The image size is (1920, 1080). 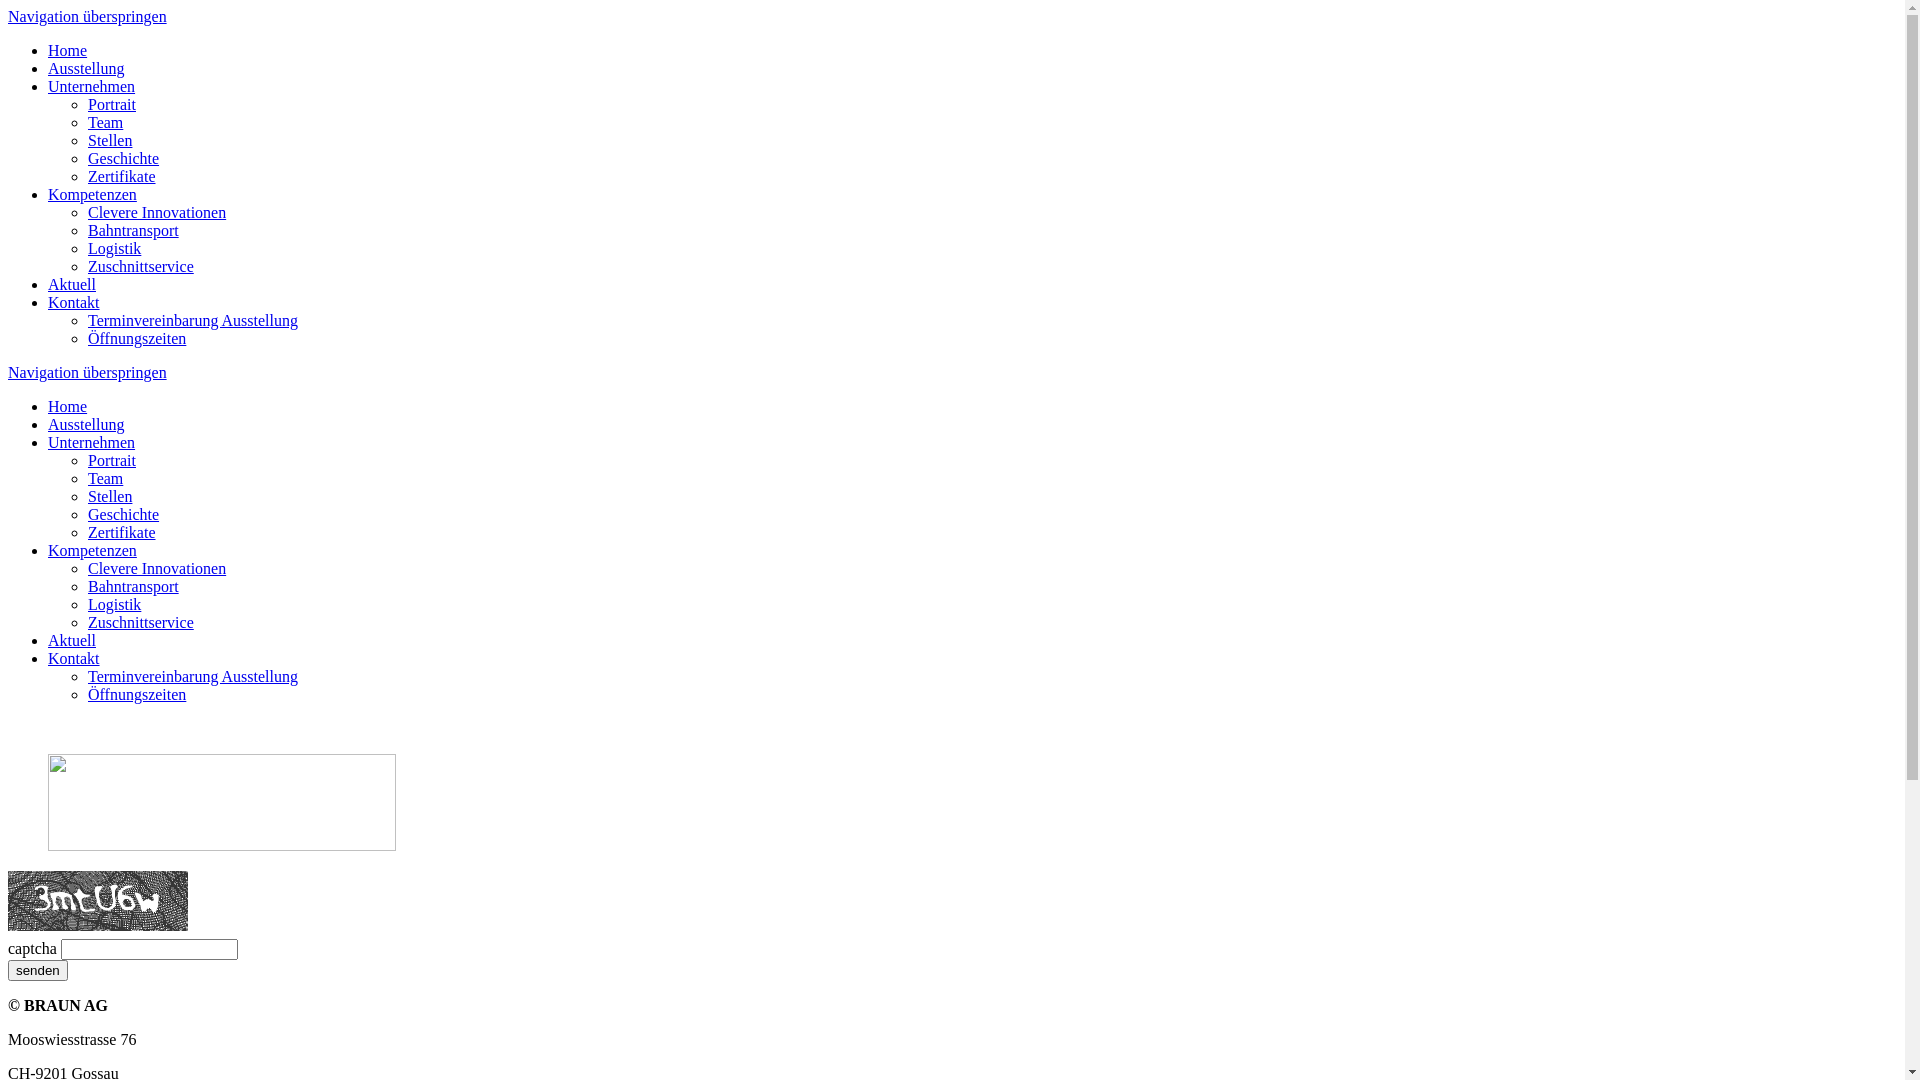 What do you see at coordinates (72, 284) in the screenshot?
I see `Aktuell` at bounding box center [72, 284].